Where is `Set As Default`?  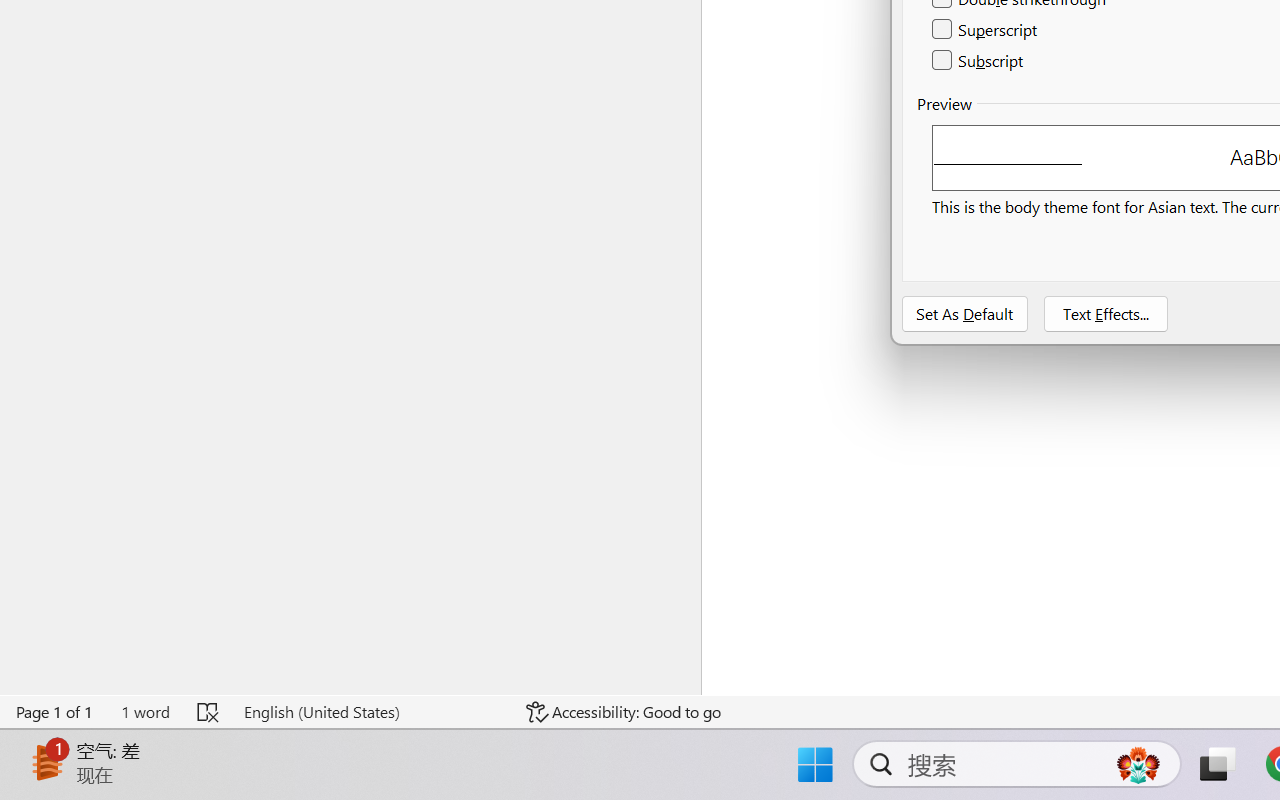 Set As Default is located at coordinates (965, 314).